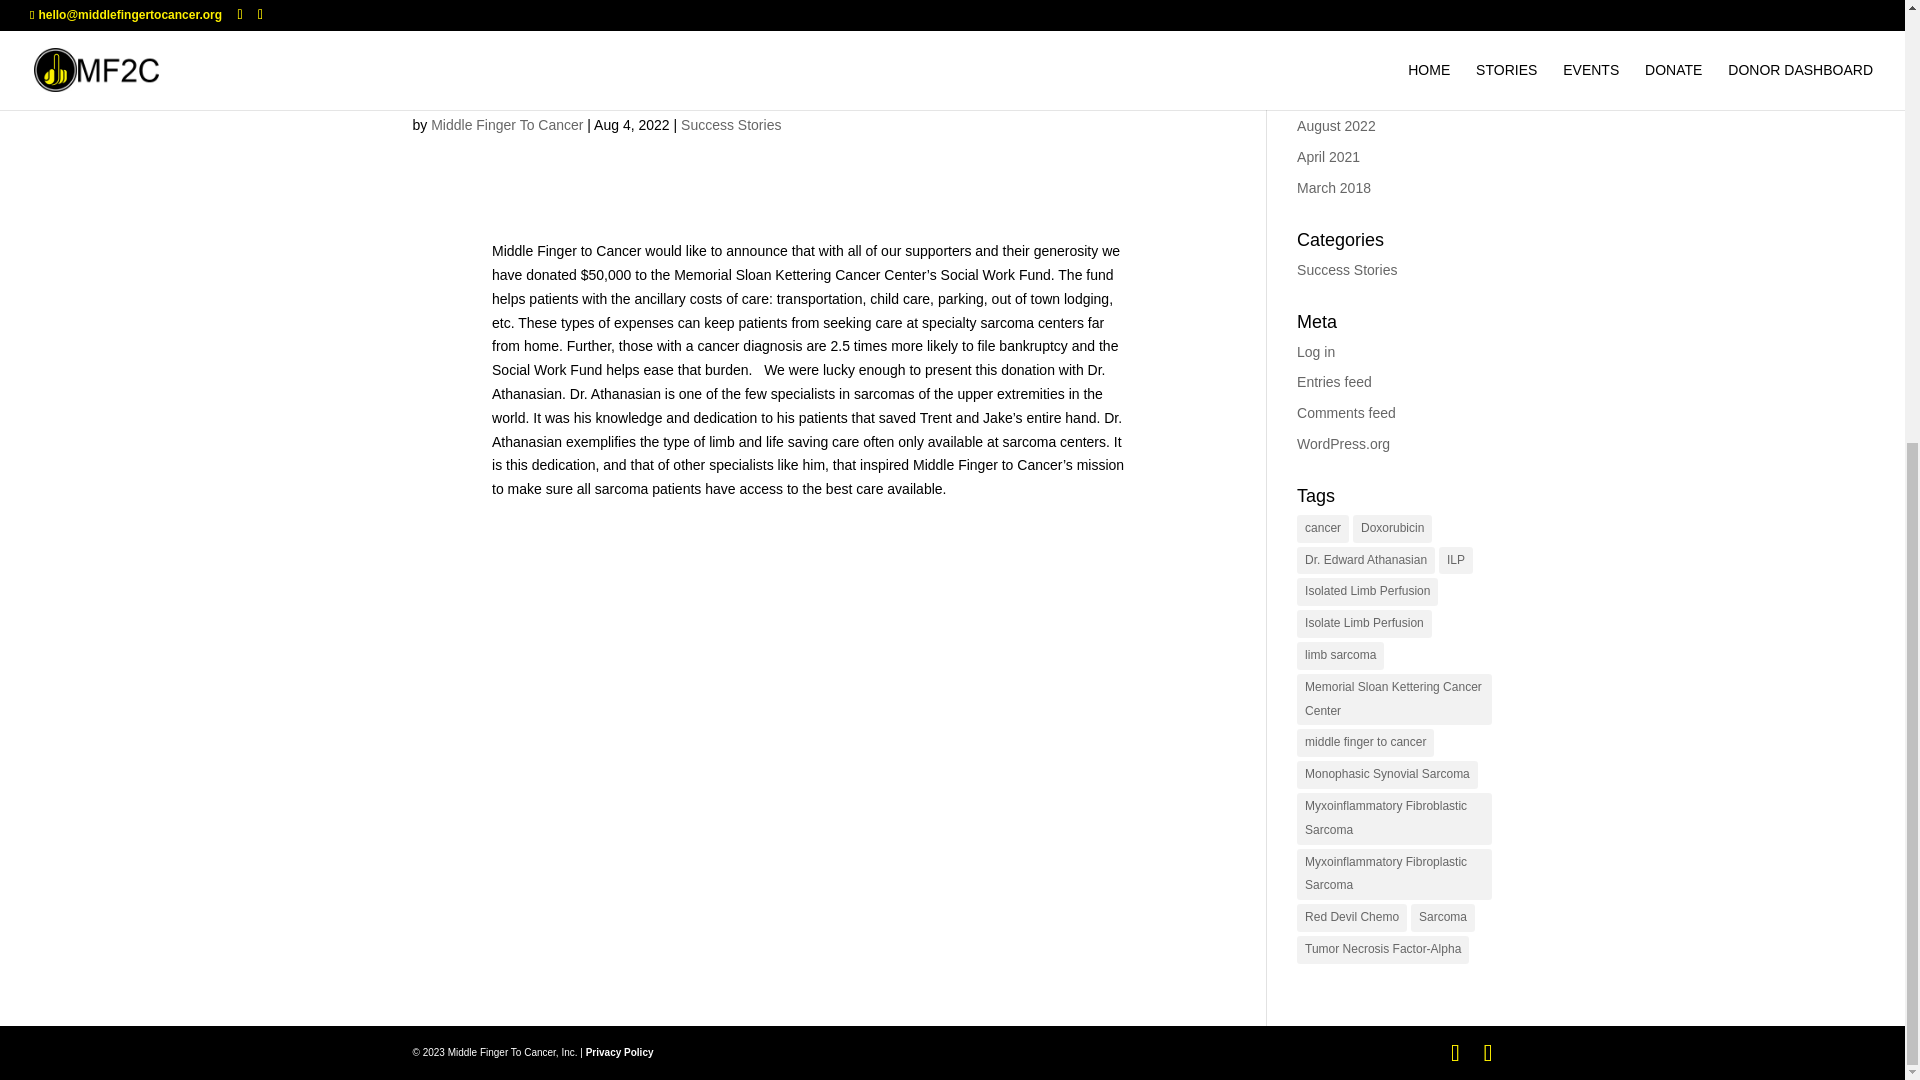  I want to click on Log in, so click(1316, 352).